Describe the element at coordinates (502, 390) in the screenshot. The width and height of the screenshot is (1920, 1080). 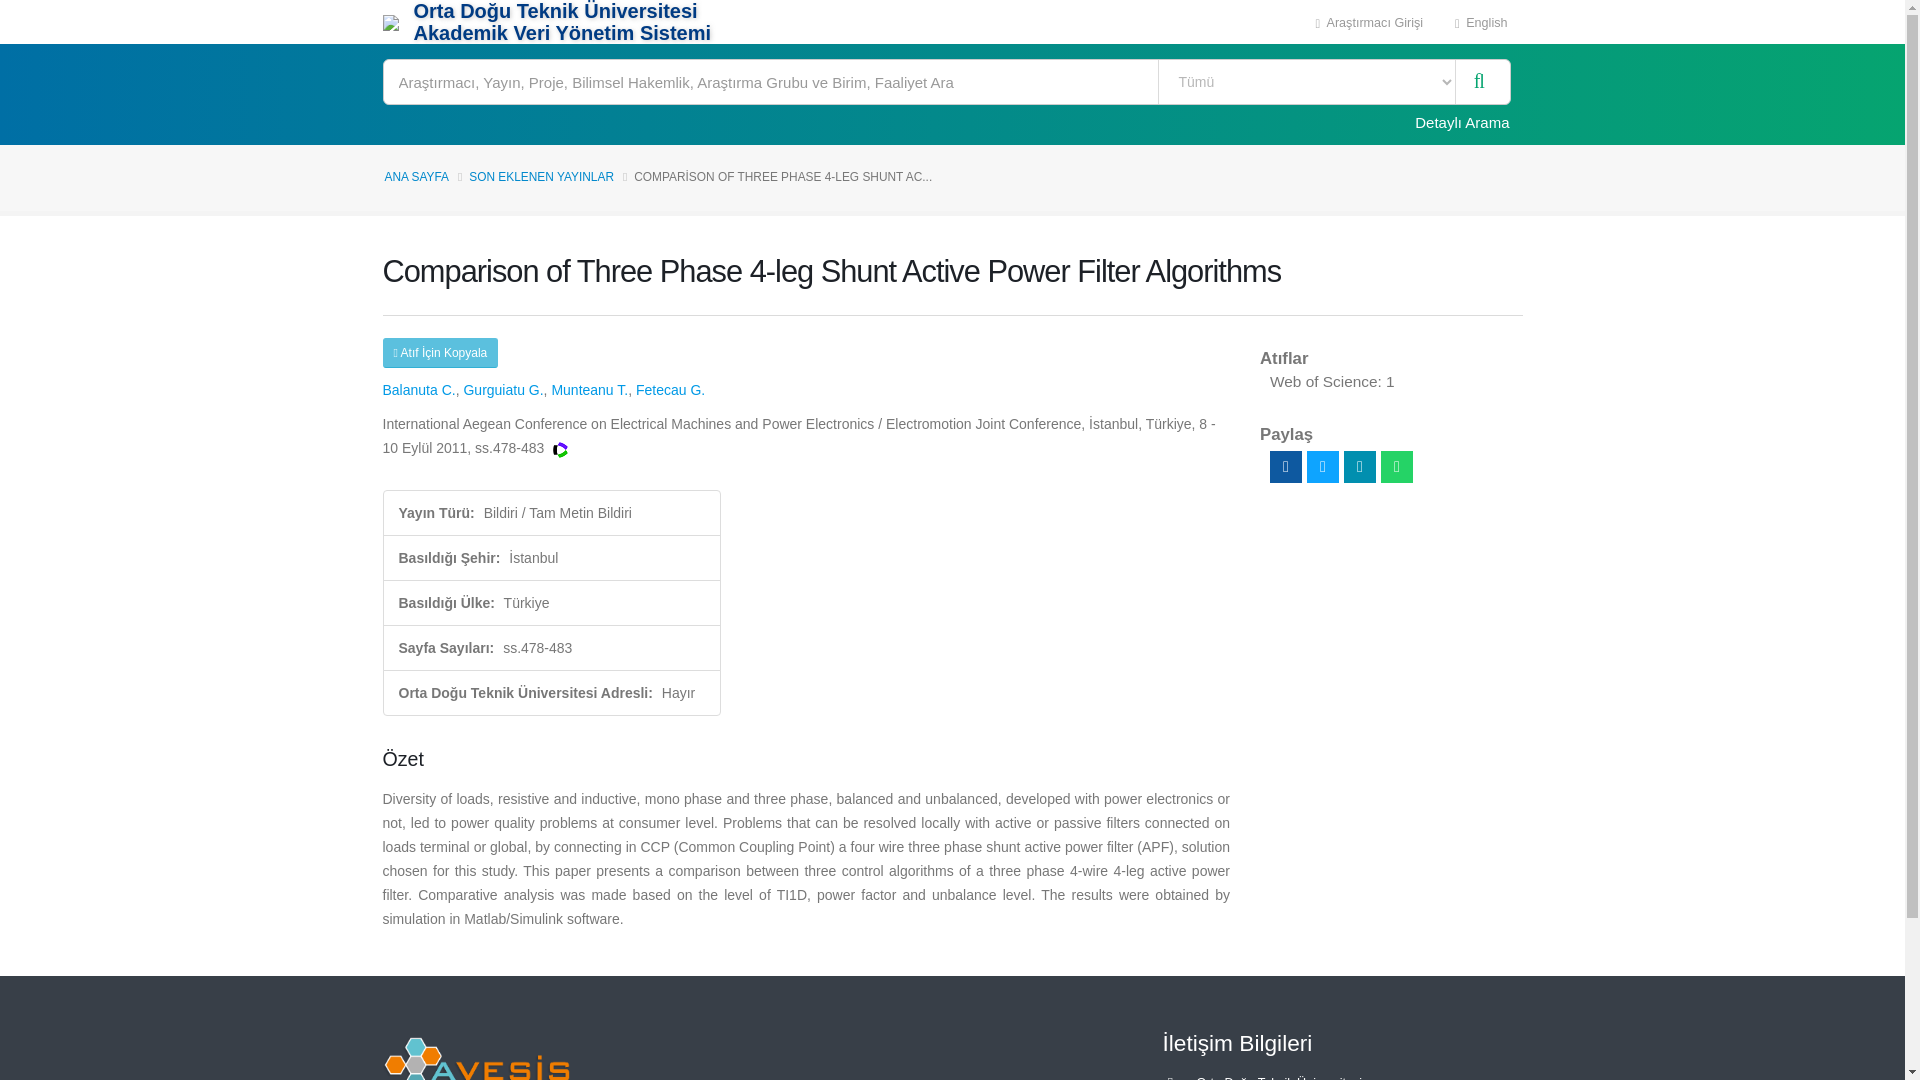
I see `Gelu Gurguiatu` at that location.